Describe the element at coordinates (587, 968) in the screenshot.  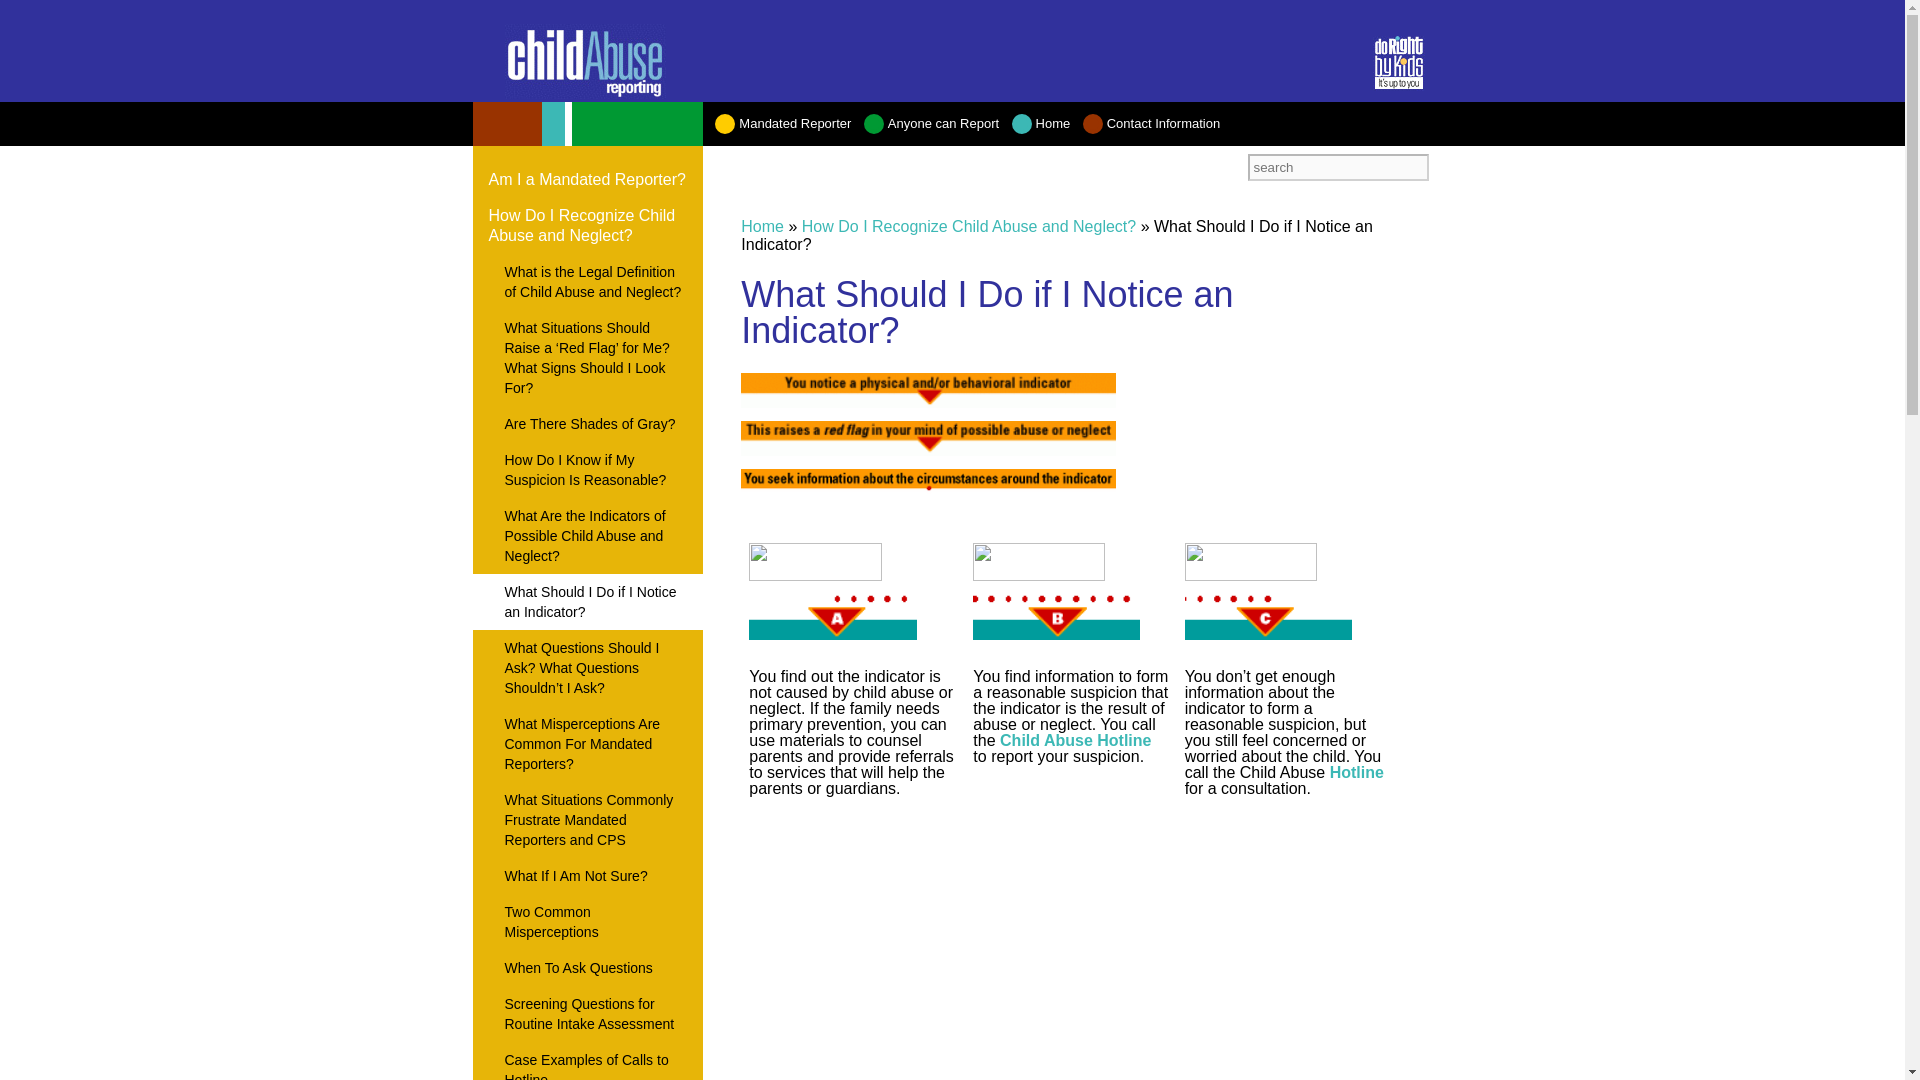
I see `When To Ask Questions` at that location.